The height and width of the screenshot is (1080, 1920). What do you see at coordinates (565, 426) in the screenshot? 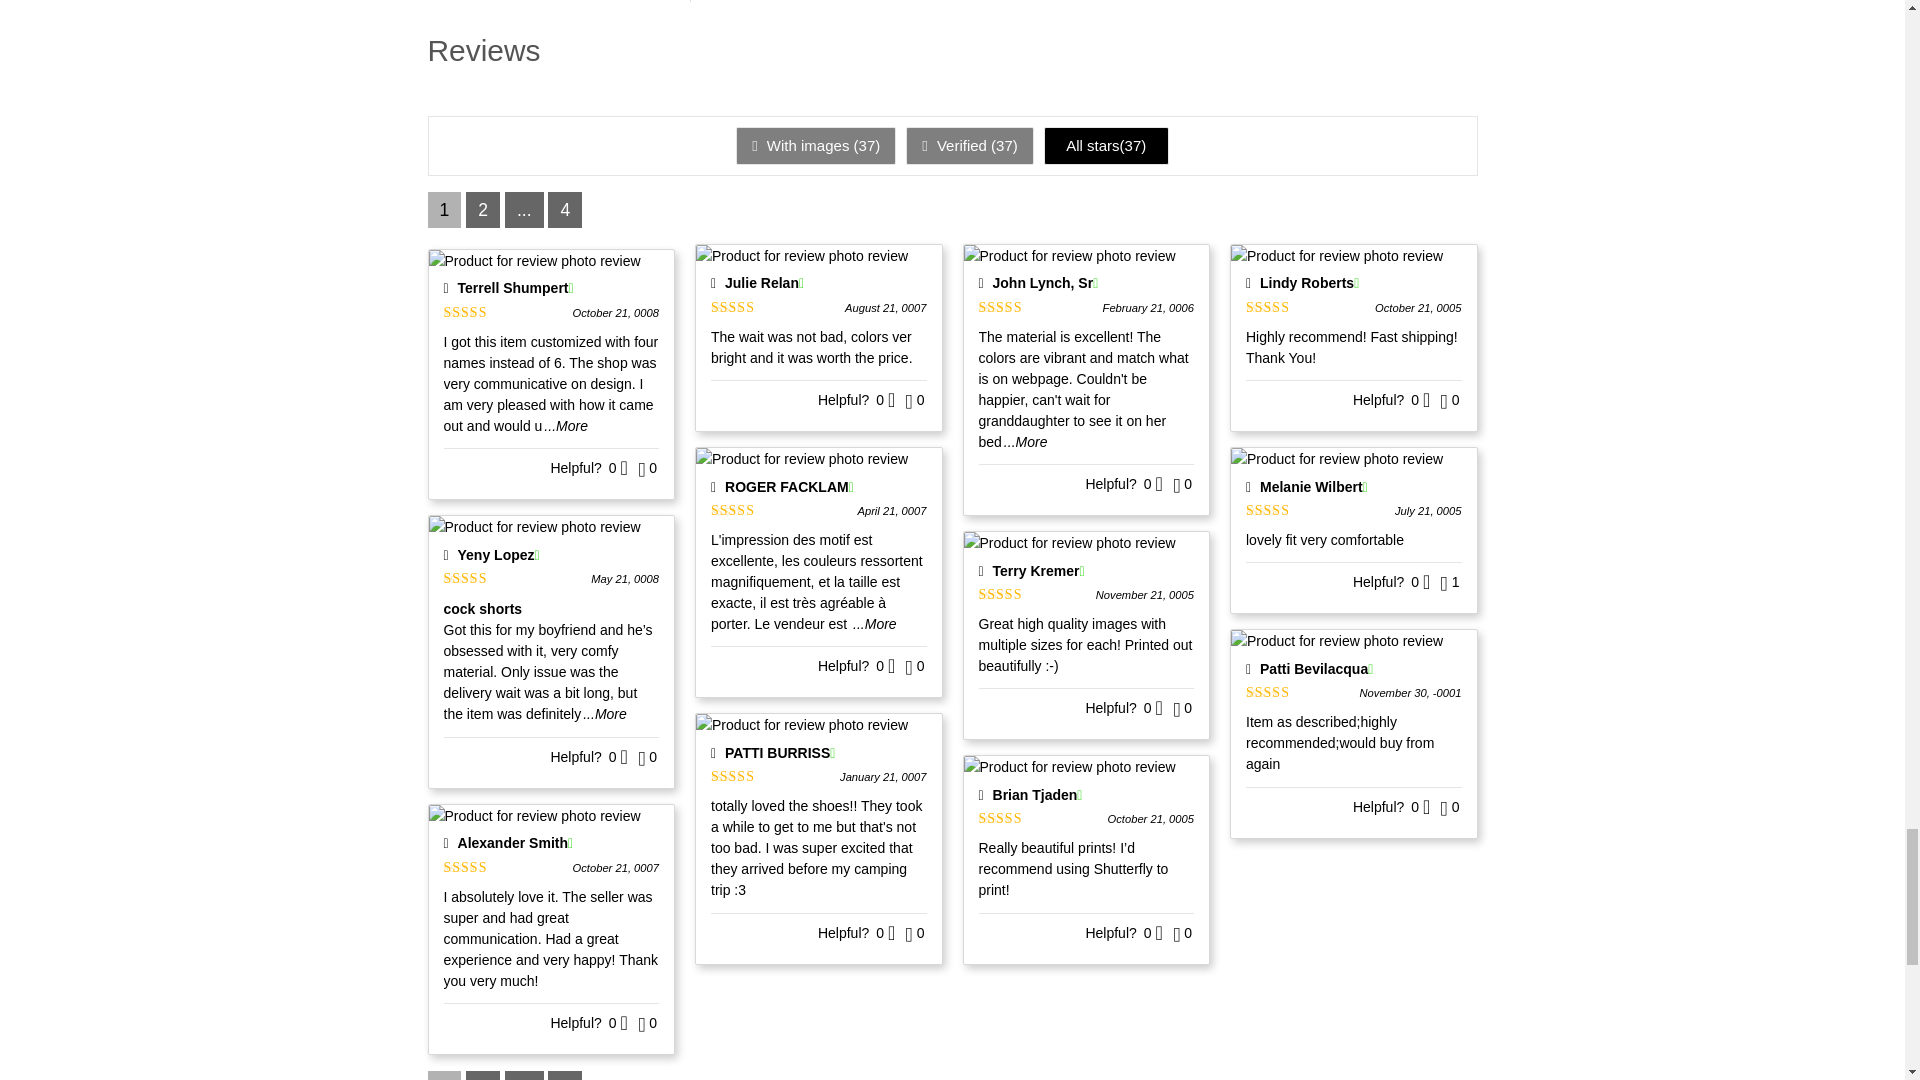
I see `Read more` at bounding box center [565, 426].